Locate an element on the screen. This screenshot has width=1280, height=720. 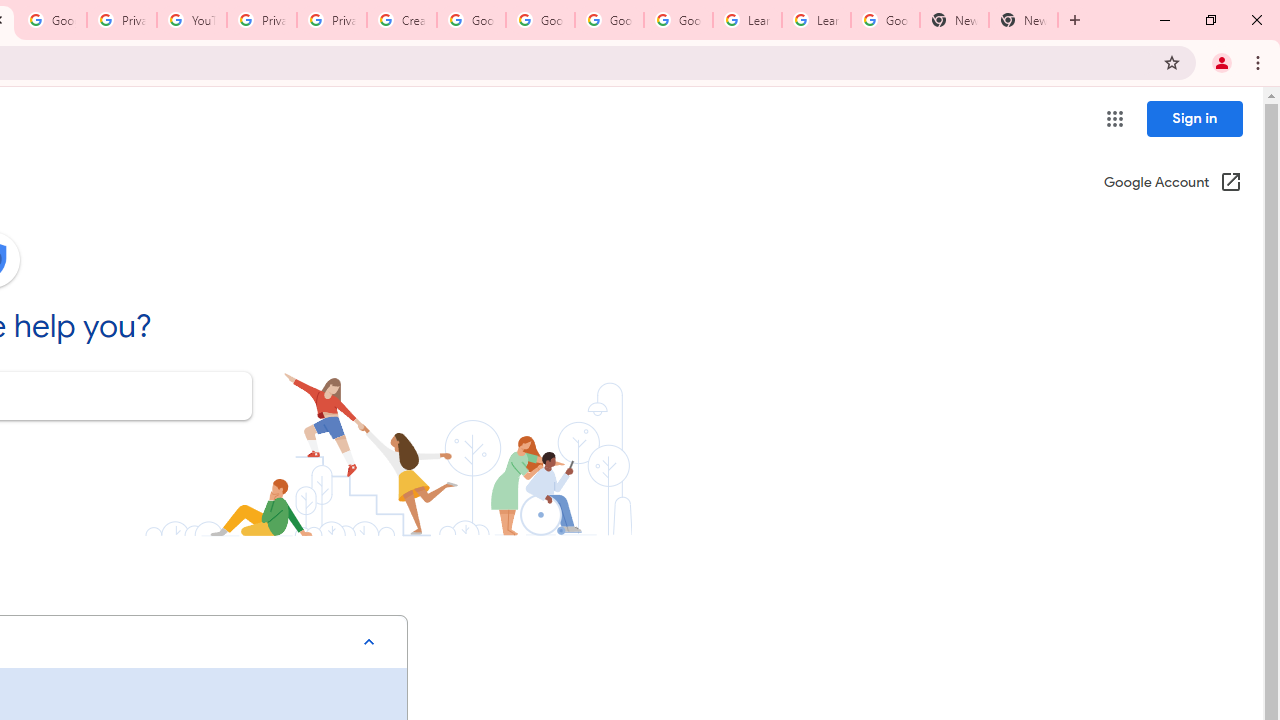
YouTube is located at coordinates (192, 20).